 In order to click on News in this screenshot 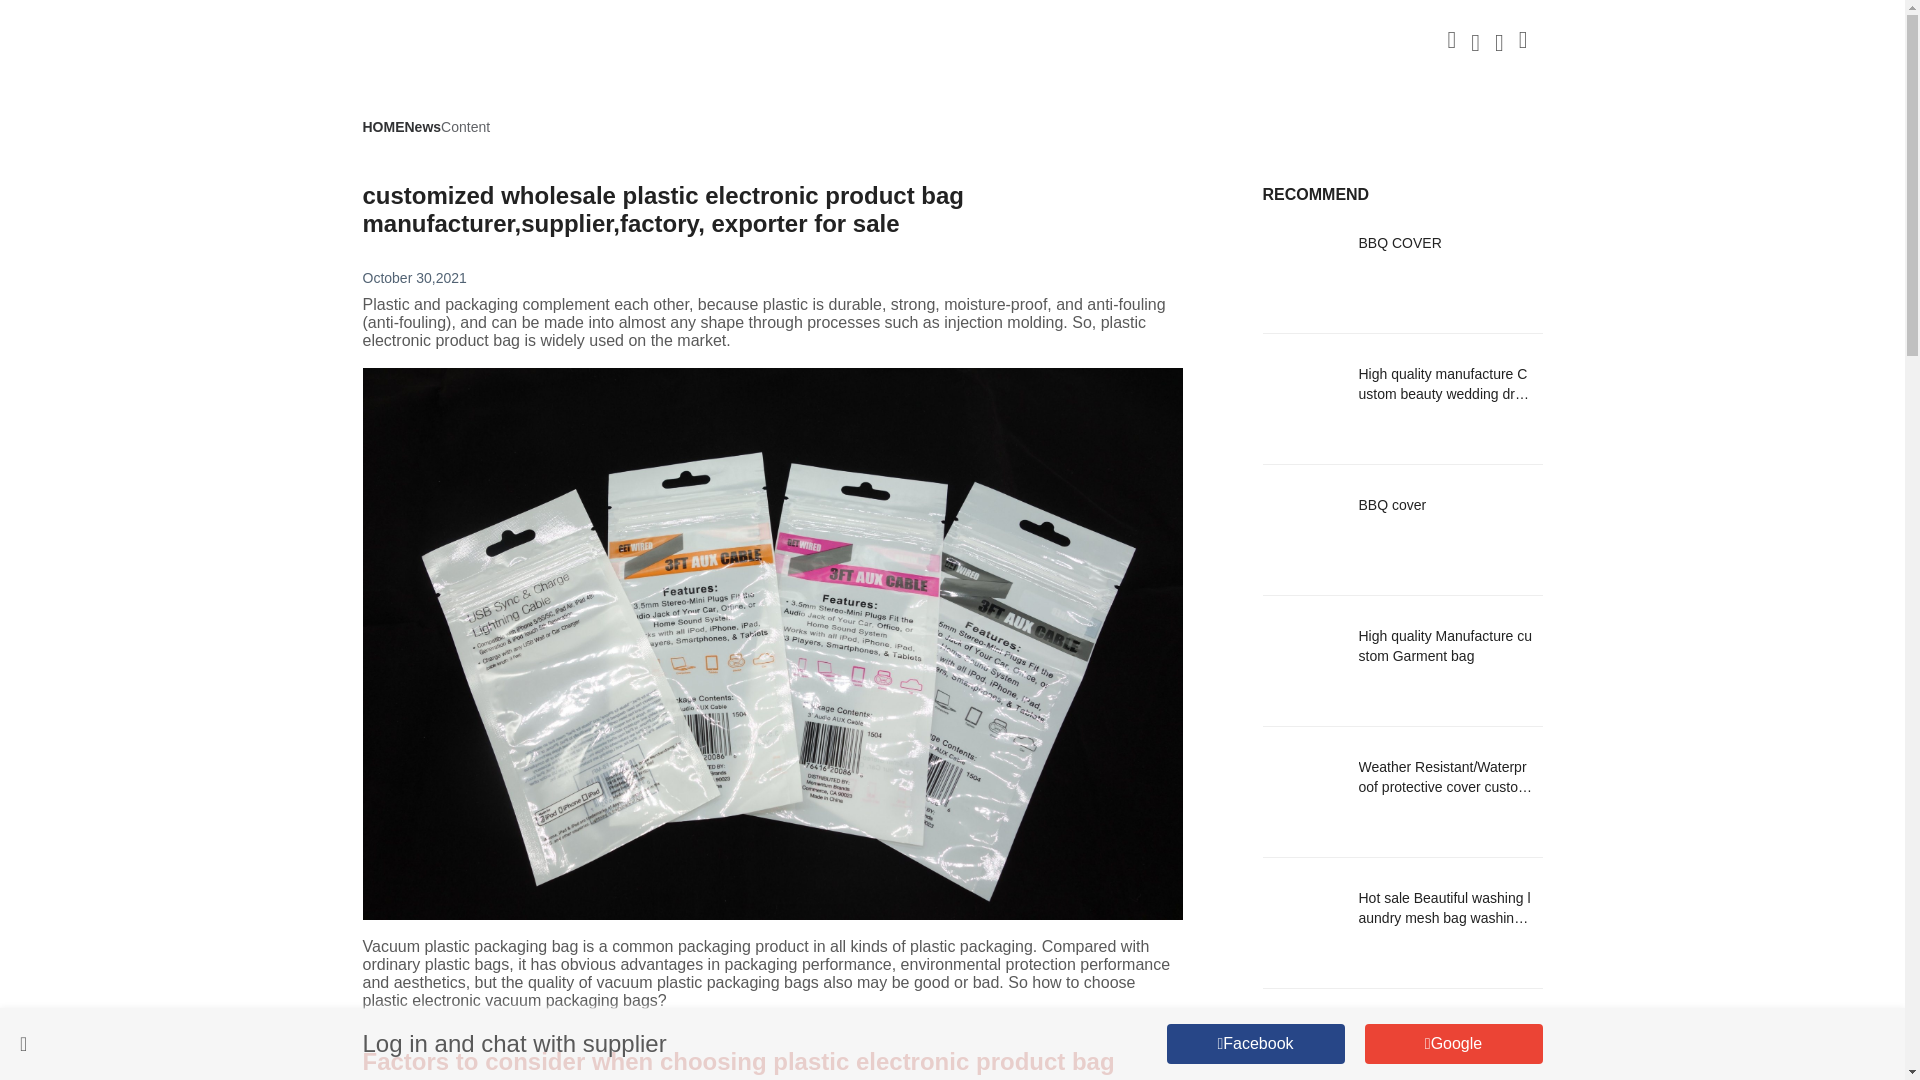, I will do `click(422, 126)`.